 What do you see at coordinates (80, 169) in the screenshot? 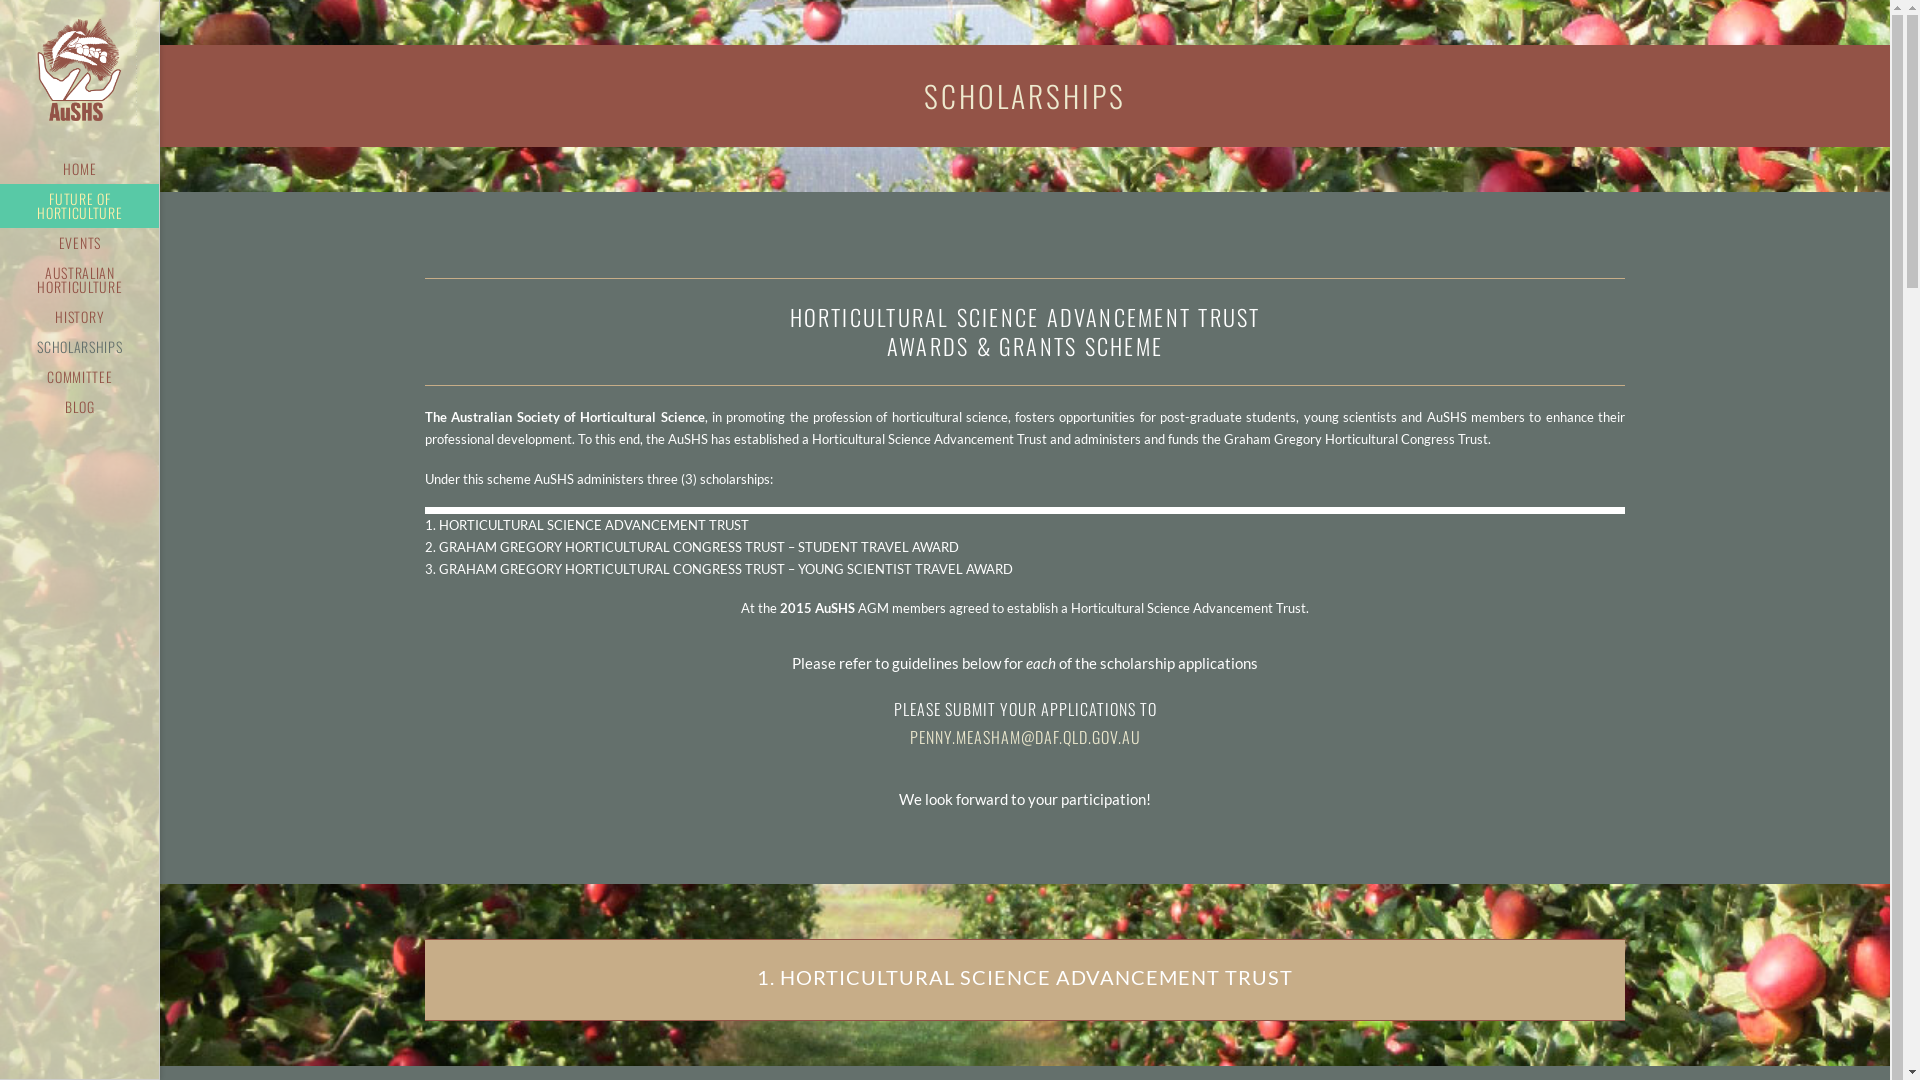
I see `HOME` at bounding box center [80, 169].